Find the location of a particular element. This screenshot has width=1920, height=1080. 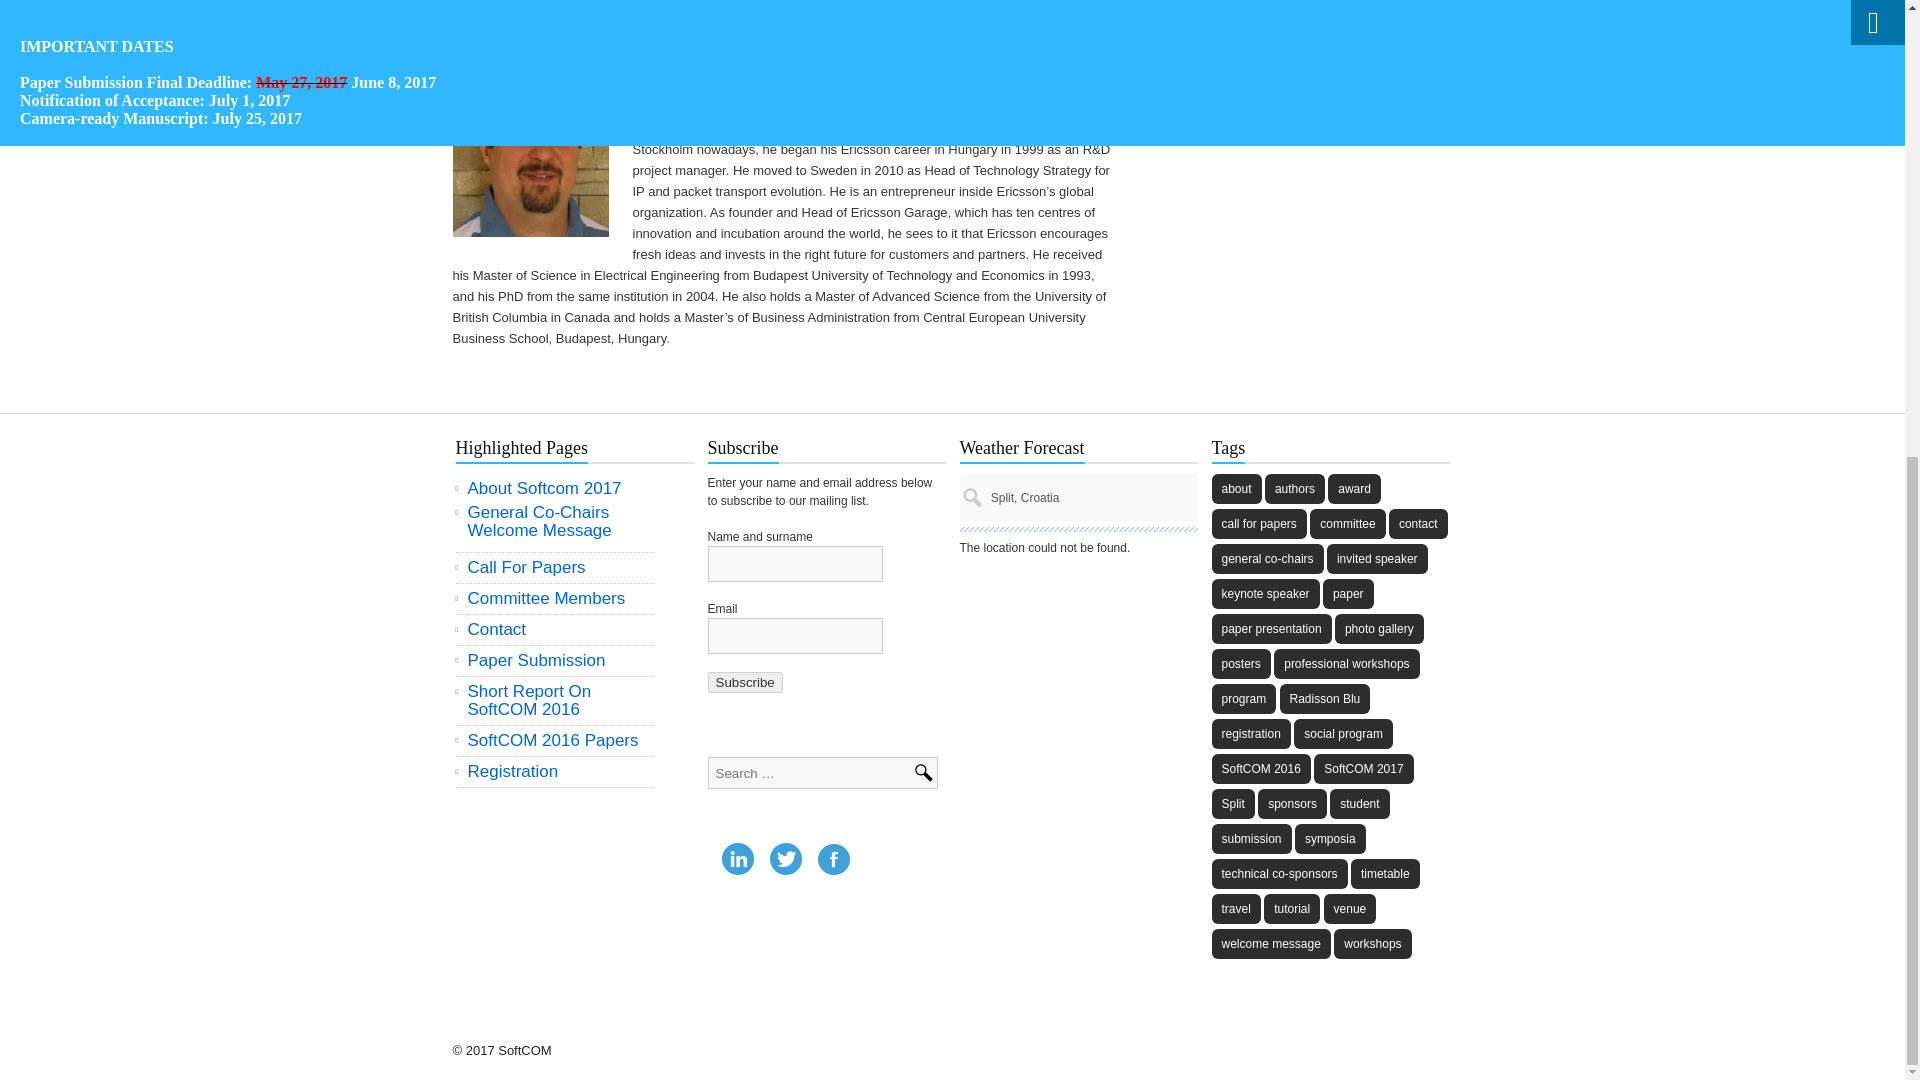

1 topic is located at coordinates (1272, 628).